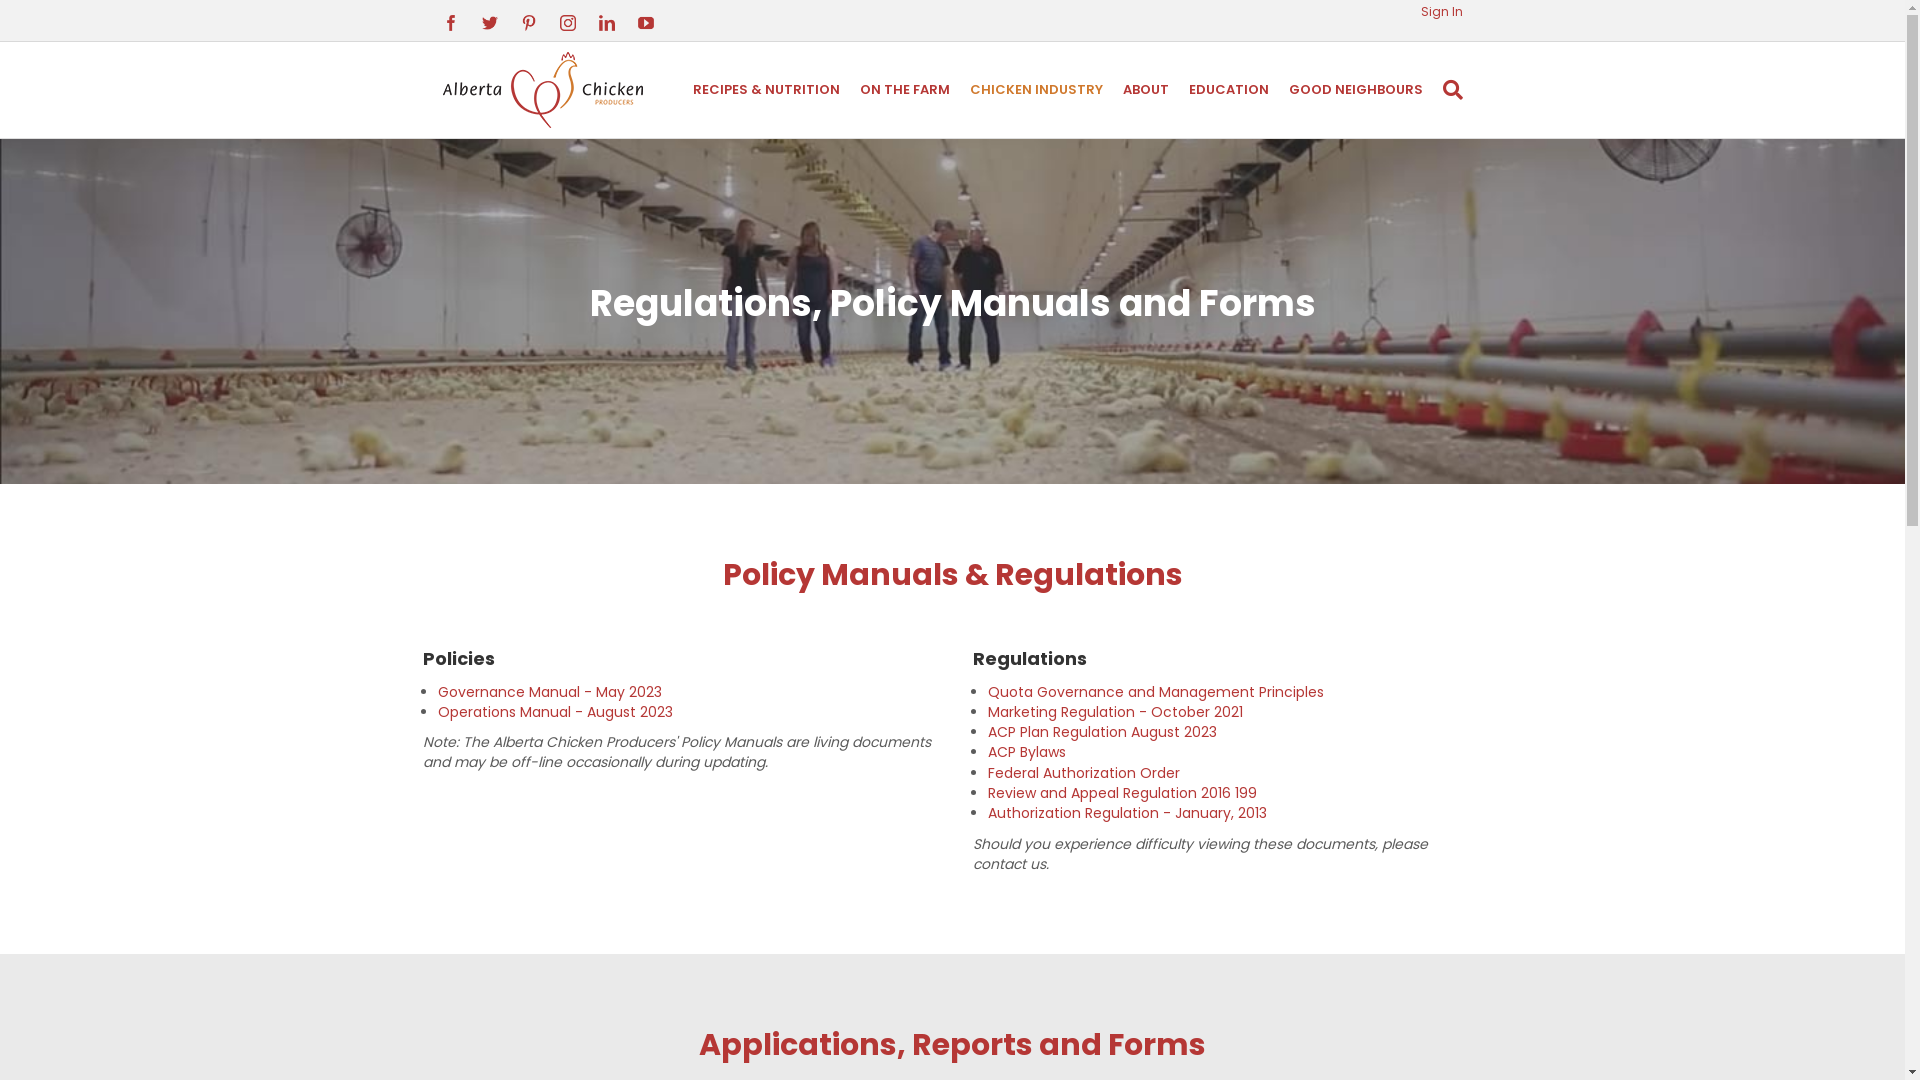 The width and height of the screenshot is (1920, 1080). I want to click on Review and Appeal Regulation 2016 199, so click(1122, 793).